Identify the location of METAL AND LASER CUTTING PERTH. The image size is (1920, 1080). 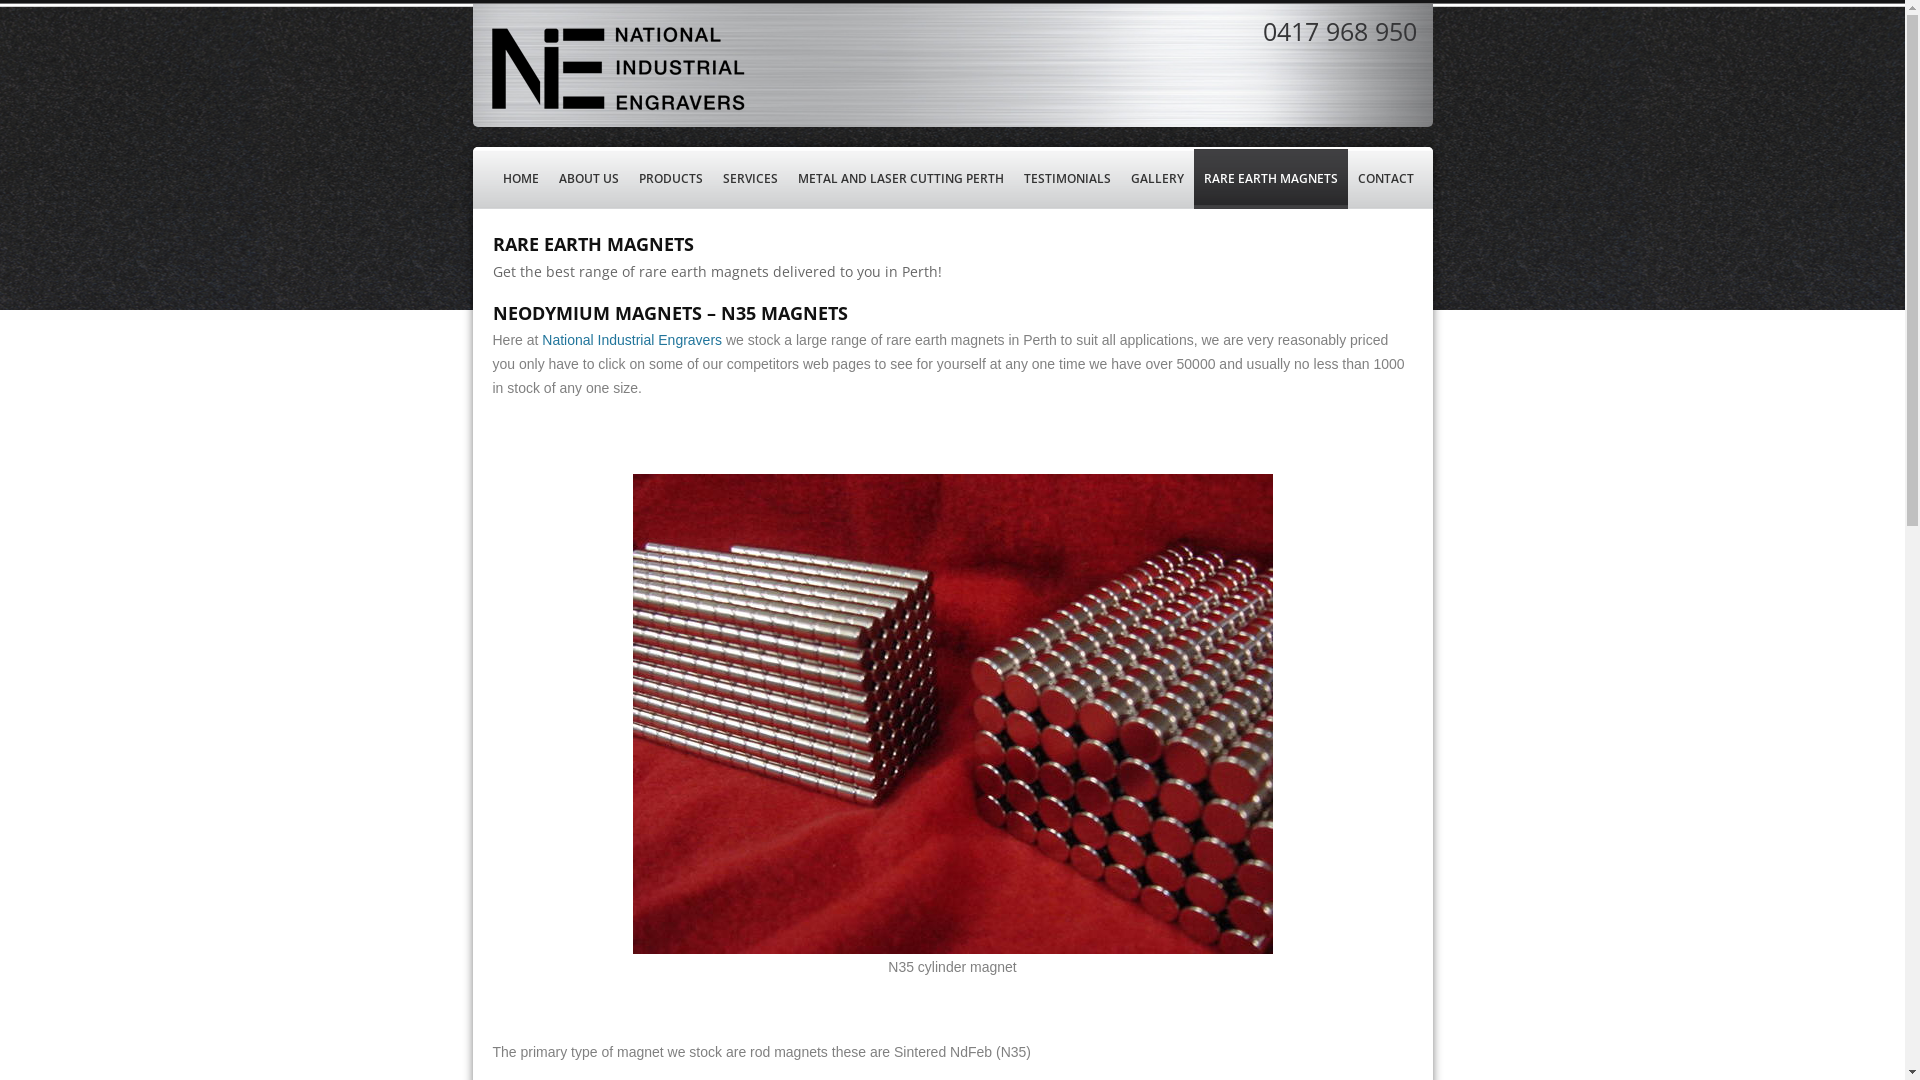
(900, 179).